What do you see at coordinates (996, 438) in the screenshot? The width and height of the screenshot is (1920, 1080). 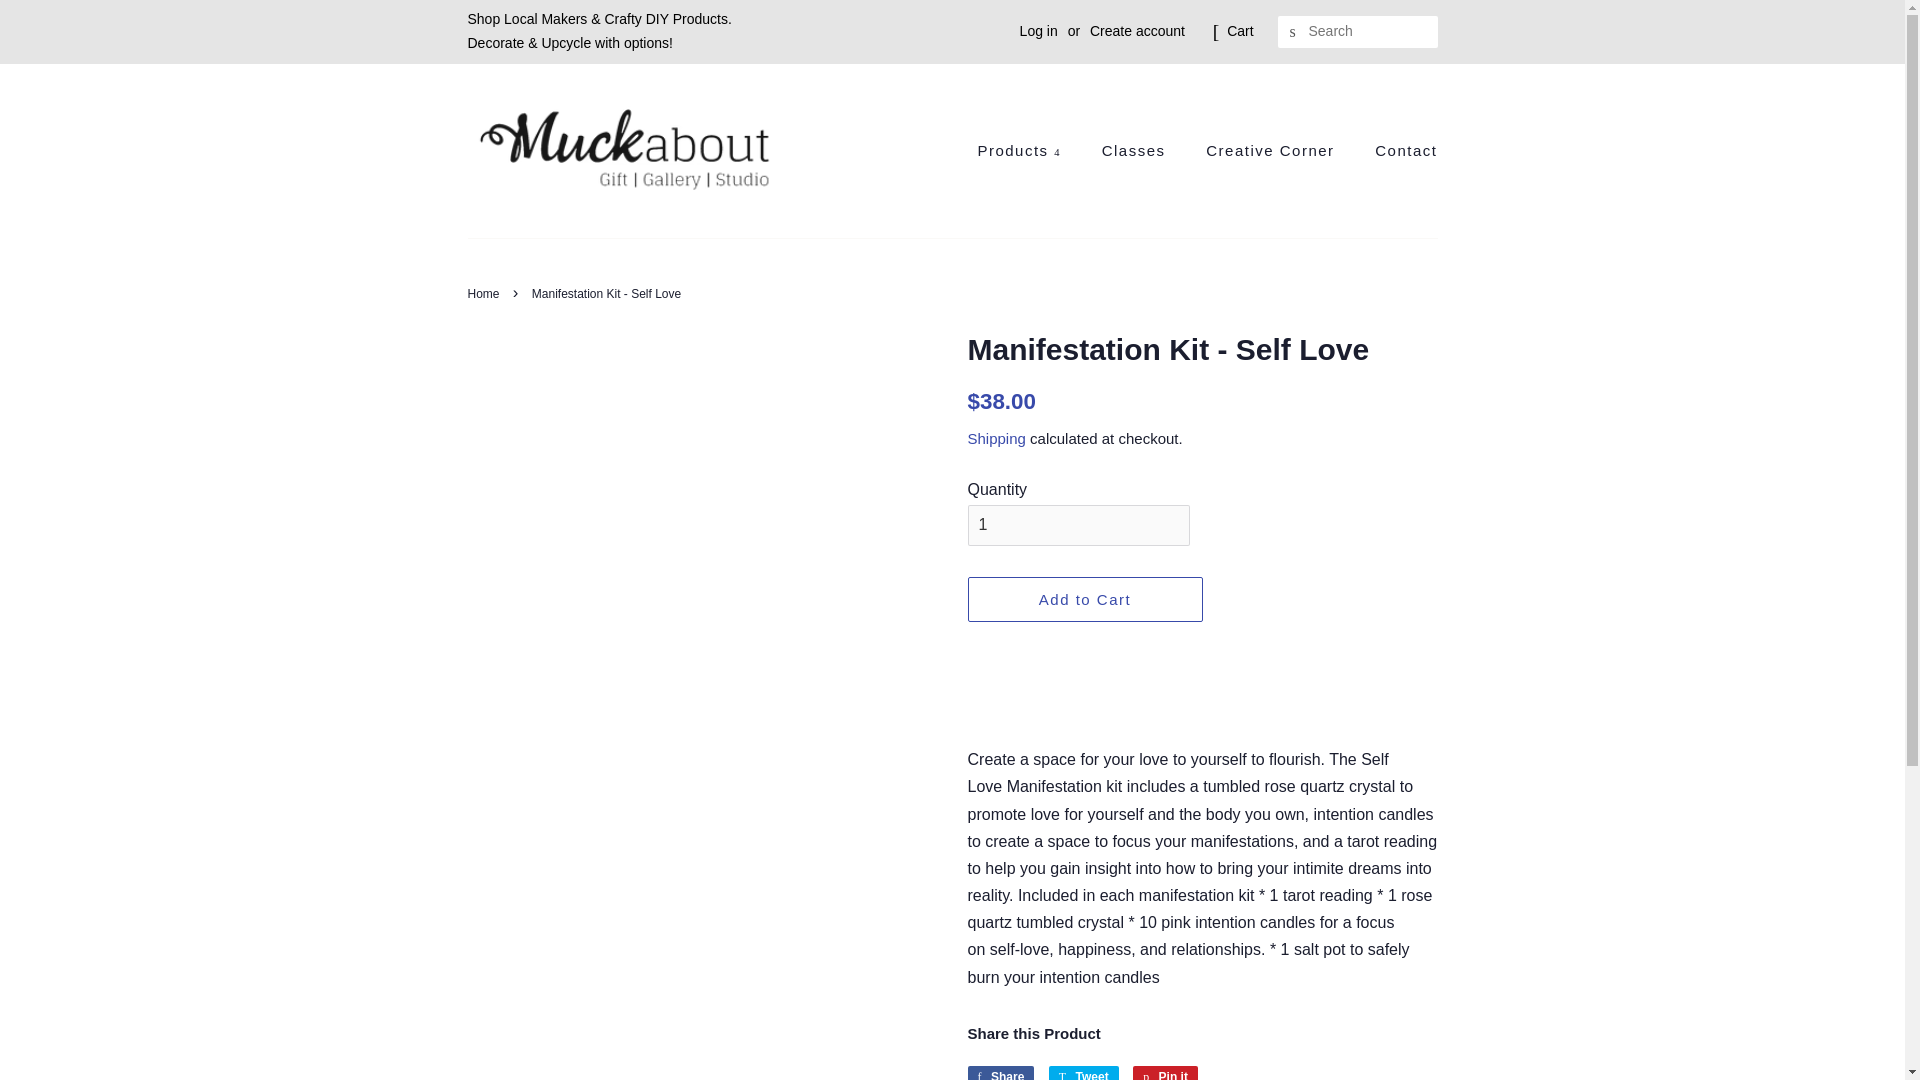 I see `Shipping` at bounding box center [996, 438].